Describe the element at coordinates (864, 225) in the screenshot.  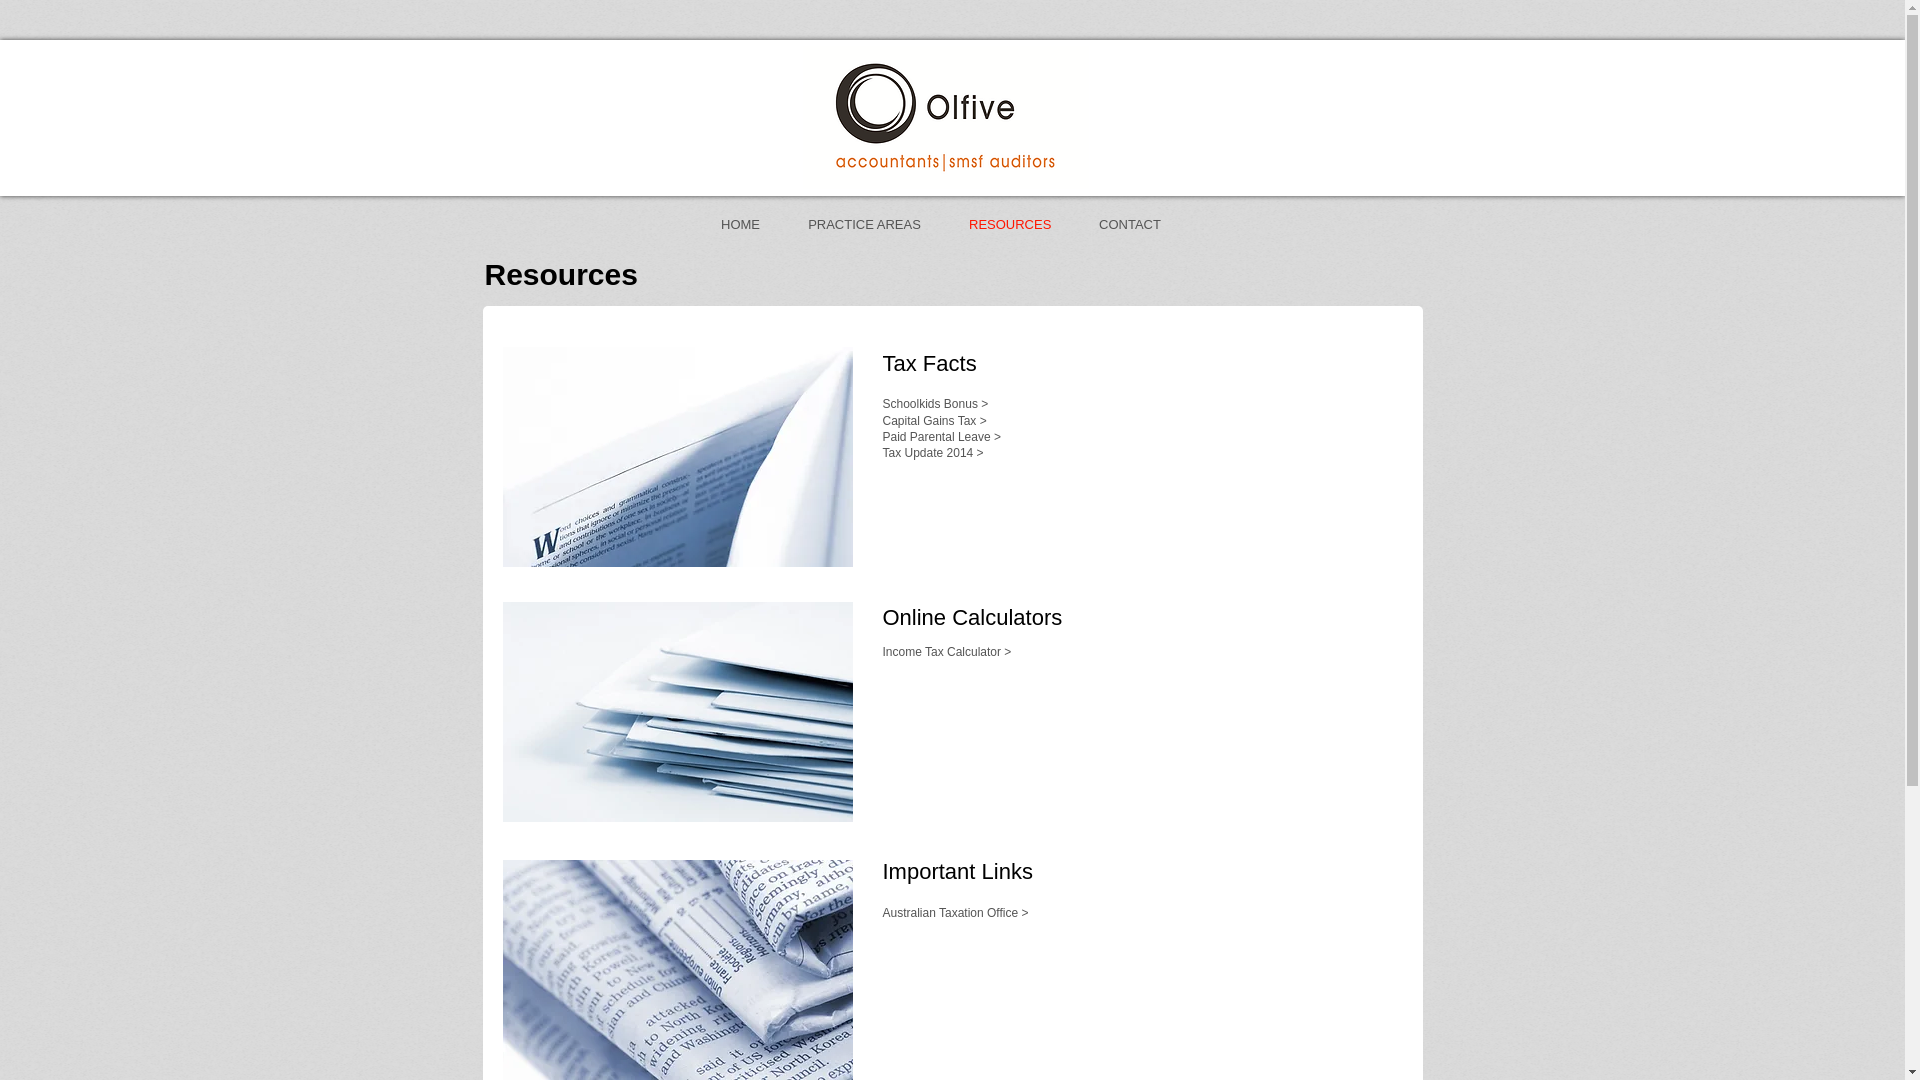
I see `PRACTICE AREAS` at that location.